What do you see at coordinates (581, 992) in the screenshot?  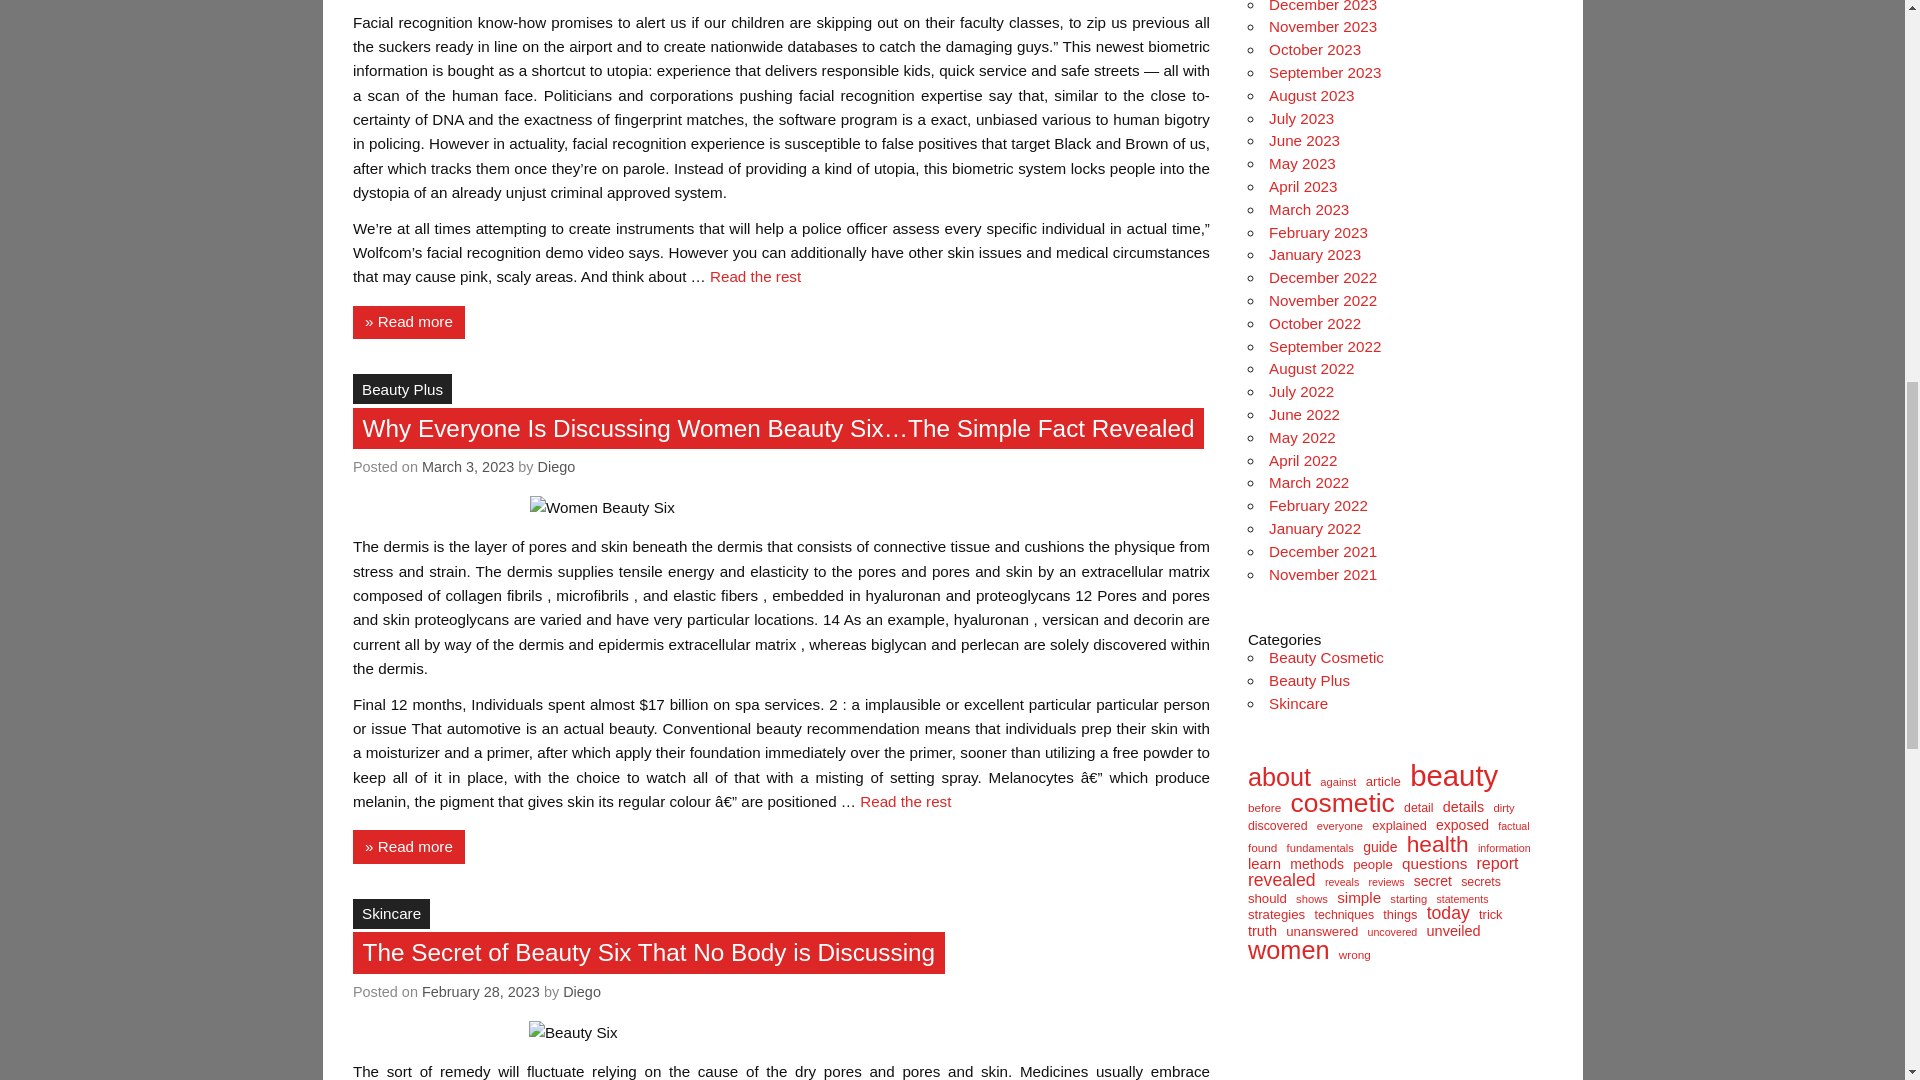 I see `Diego` at bounding box center [581, 992].